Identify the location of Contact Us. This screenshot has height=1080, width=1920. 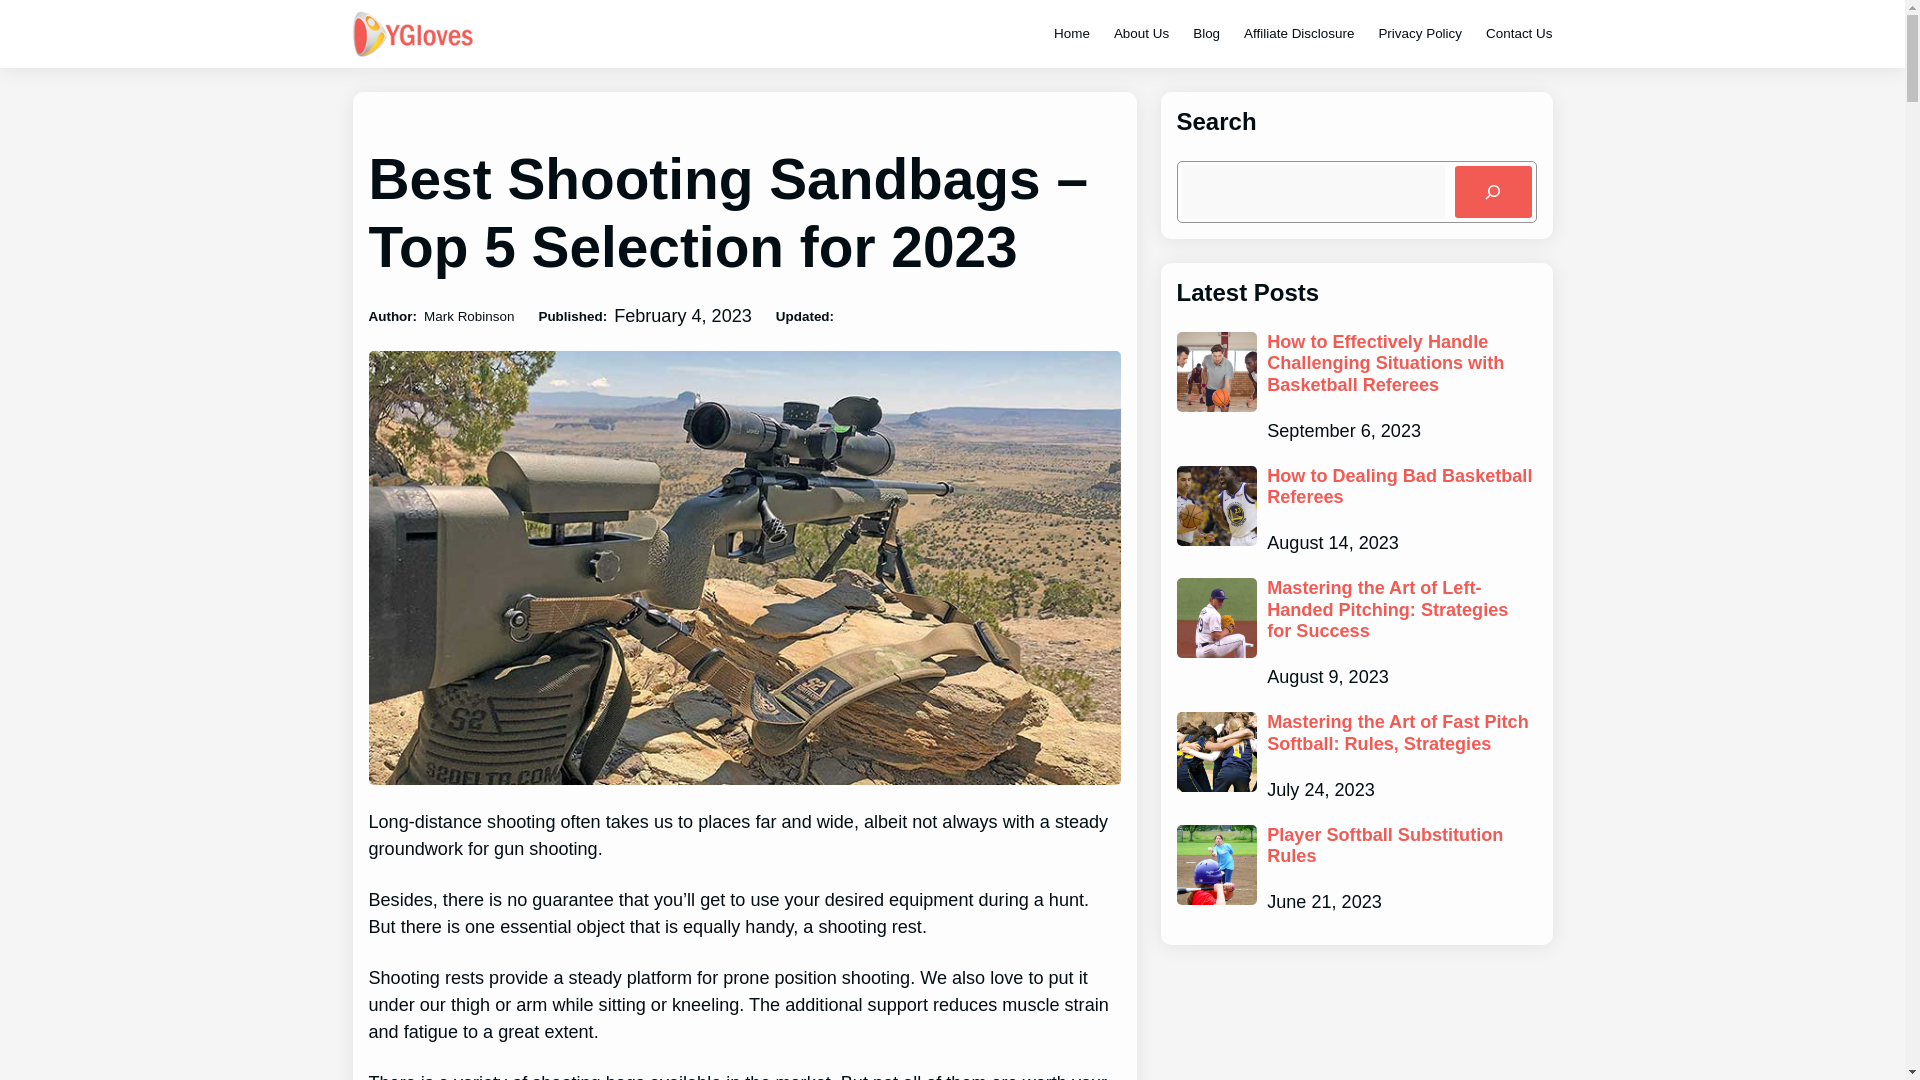
(1518, 33).